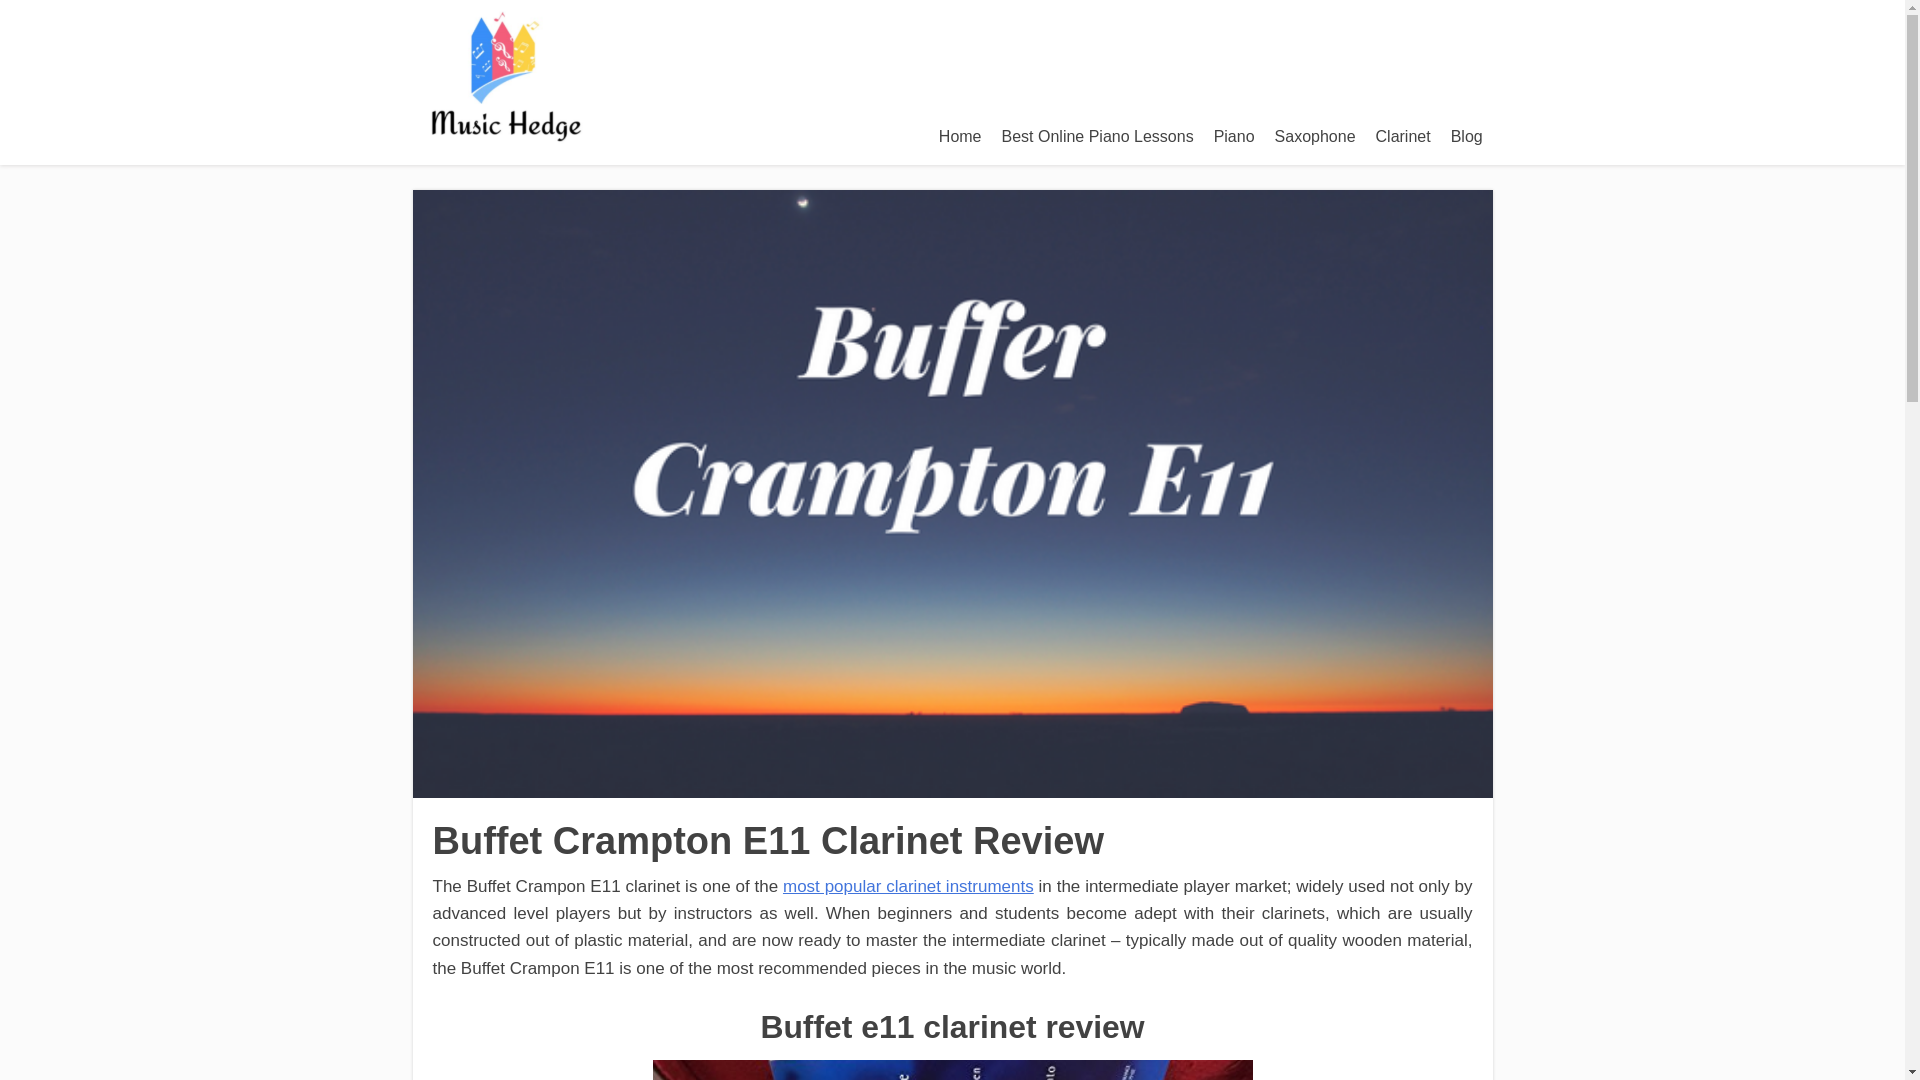  What do you see at coordinates (1098, 136) in the screenshot?
I see `Best Online Piano Lessons` at bounding box center [1098, 136].